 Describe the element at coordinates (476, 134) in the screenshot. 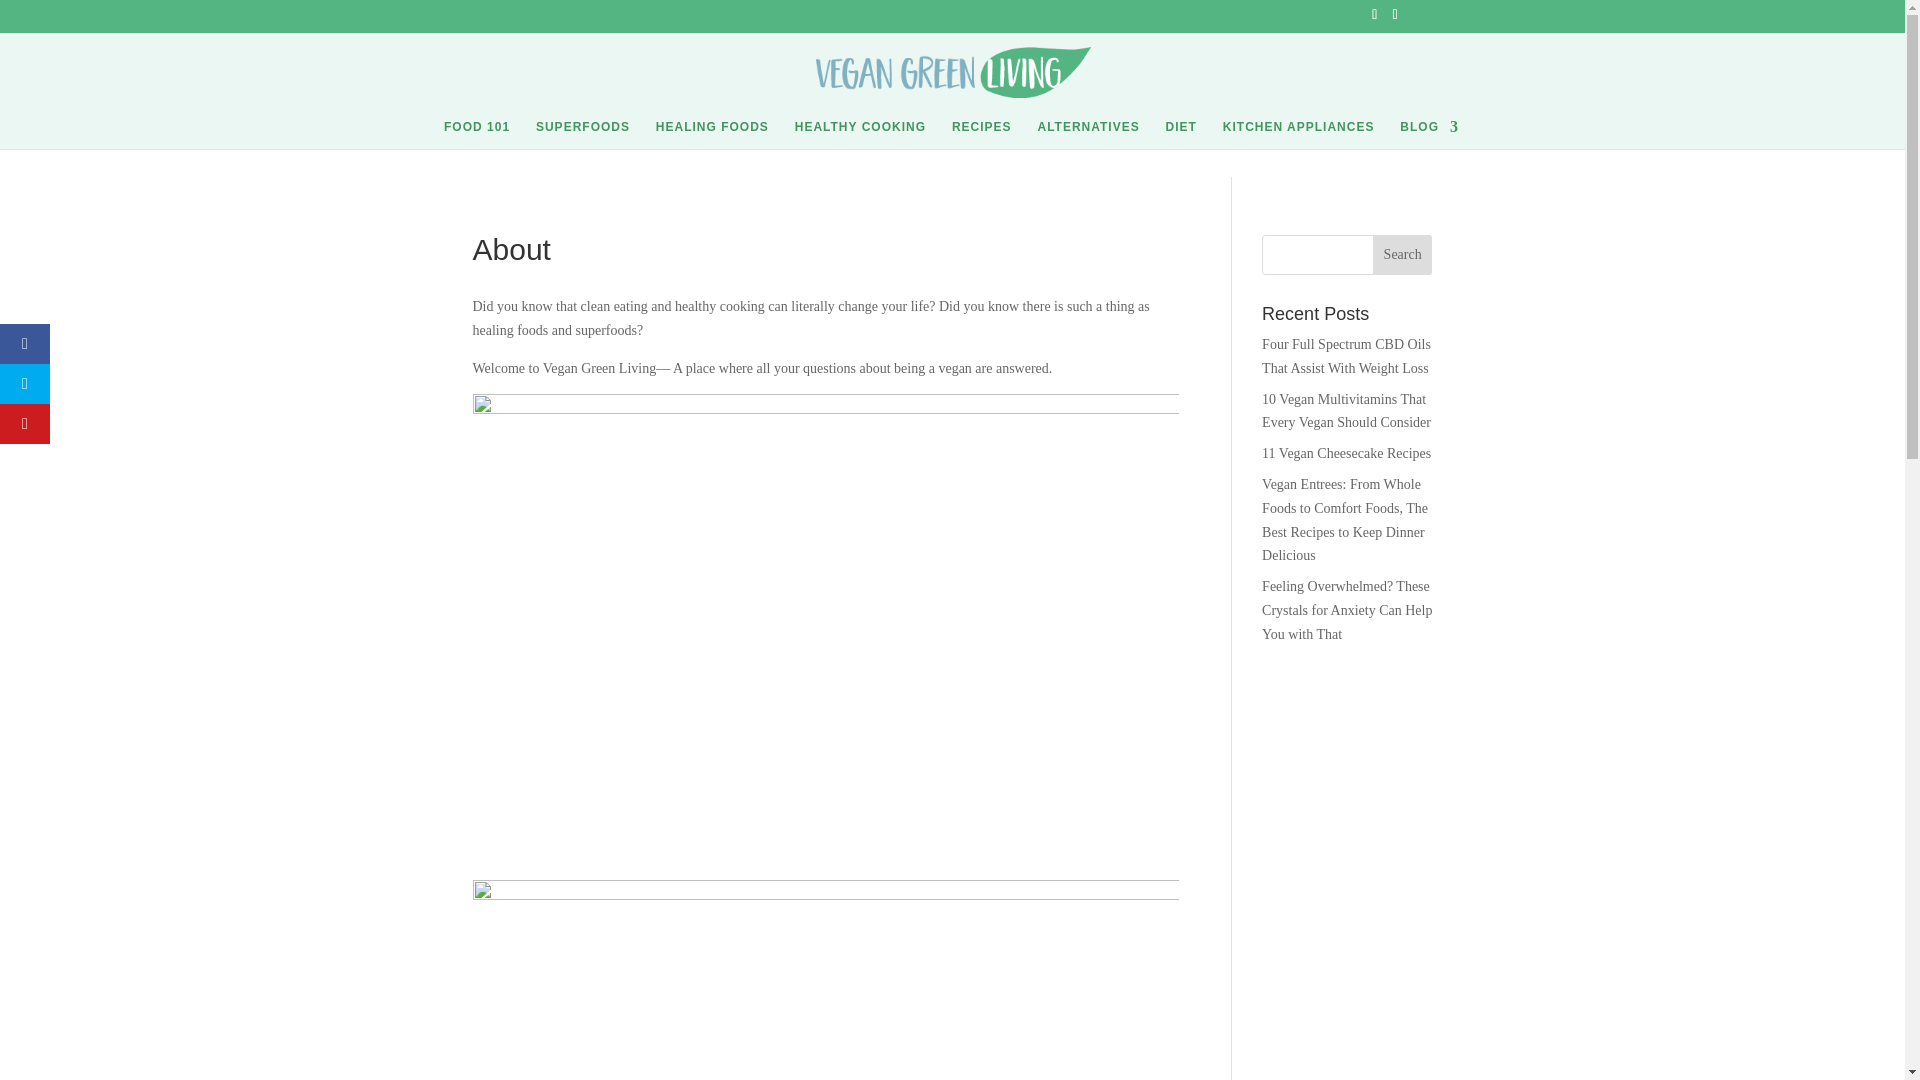

I see `FOOD 101` at that location.